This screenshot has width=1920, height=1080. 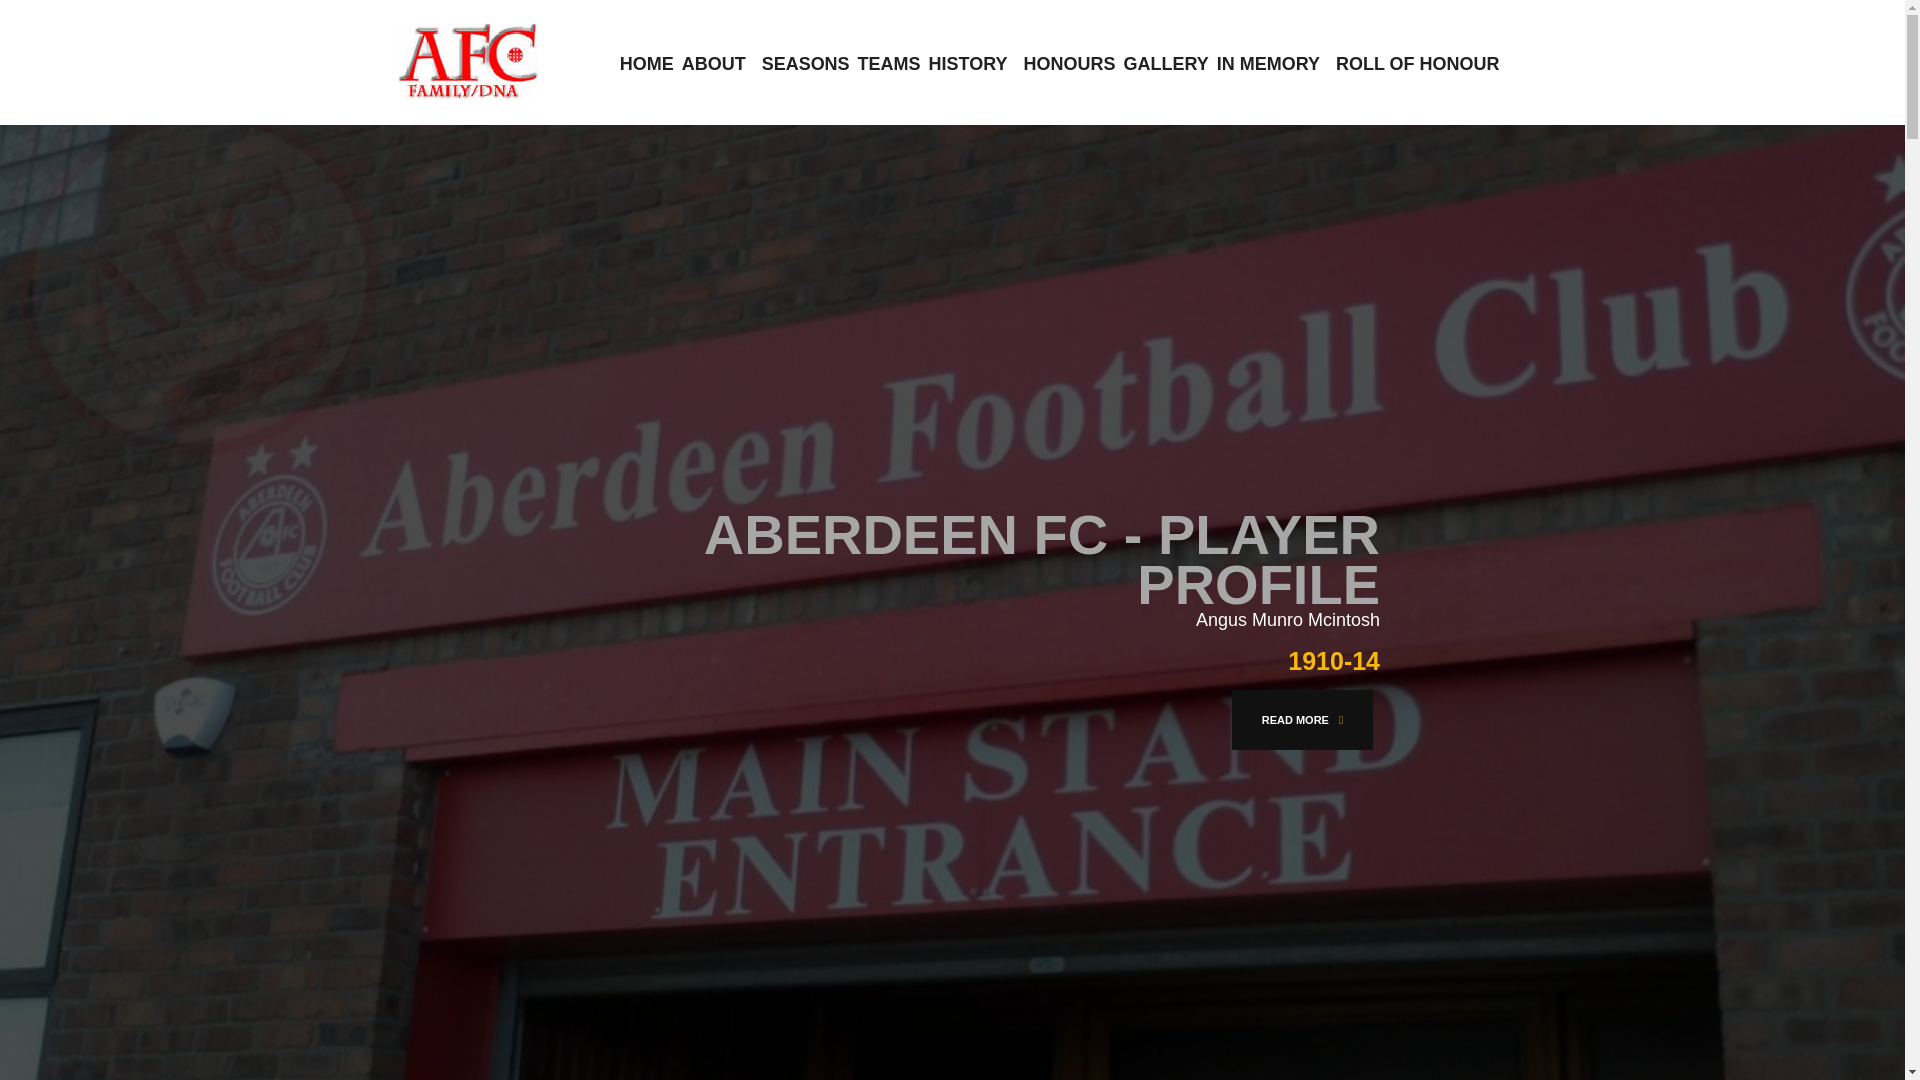 I want to click on ROLL OF HONOUR, so click(x=1418, y=64).